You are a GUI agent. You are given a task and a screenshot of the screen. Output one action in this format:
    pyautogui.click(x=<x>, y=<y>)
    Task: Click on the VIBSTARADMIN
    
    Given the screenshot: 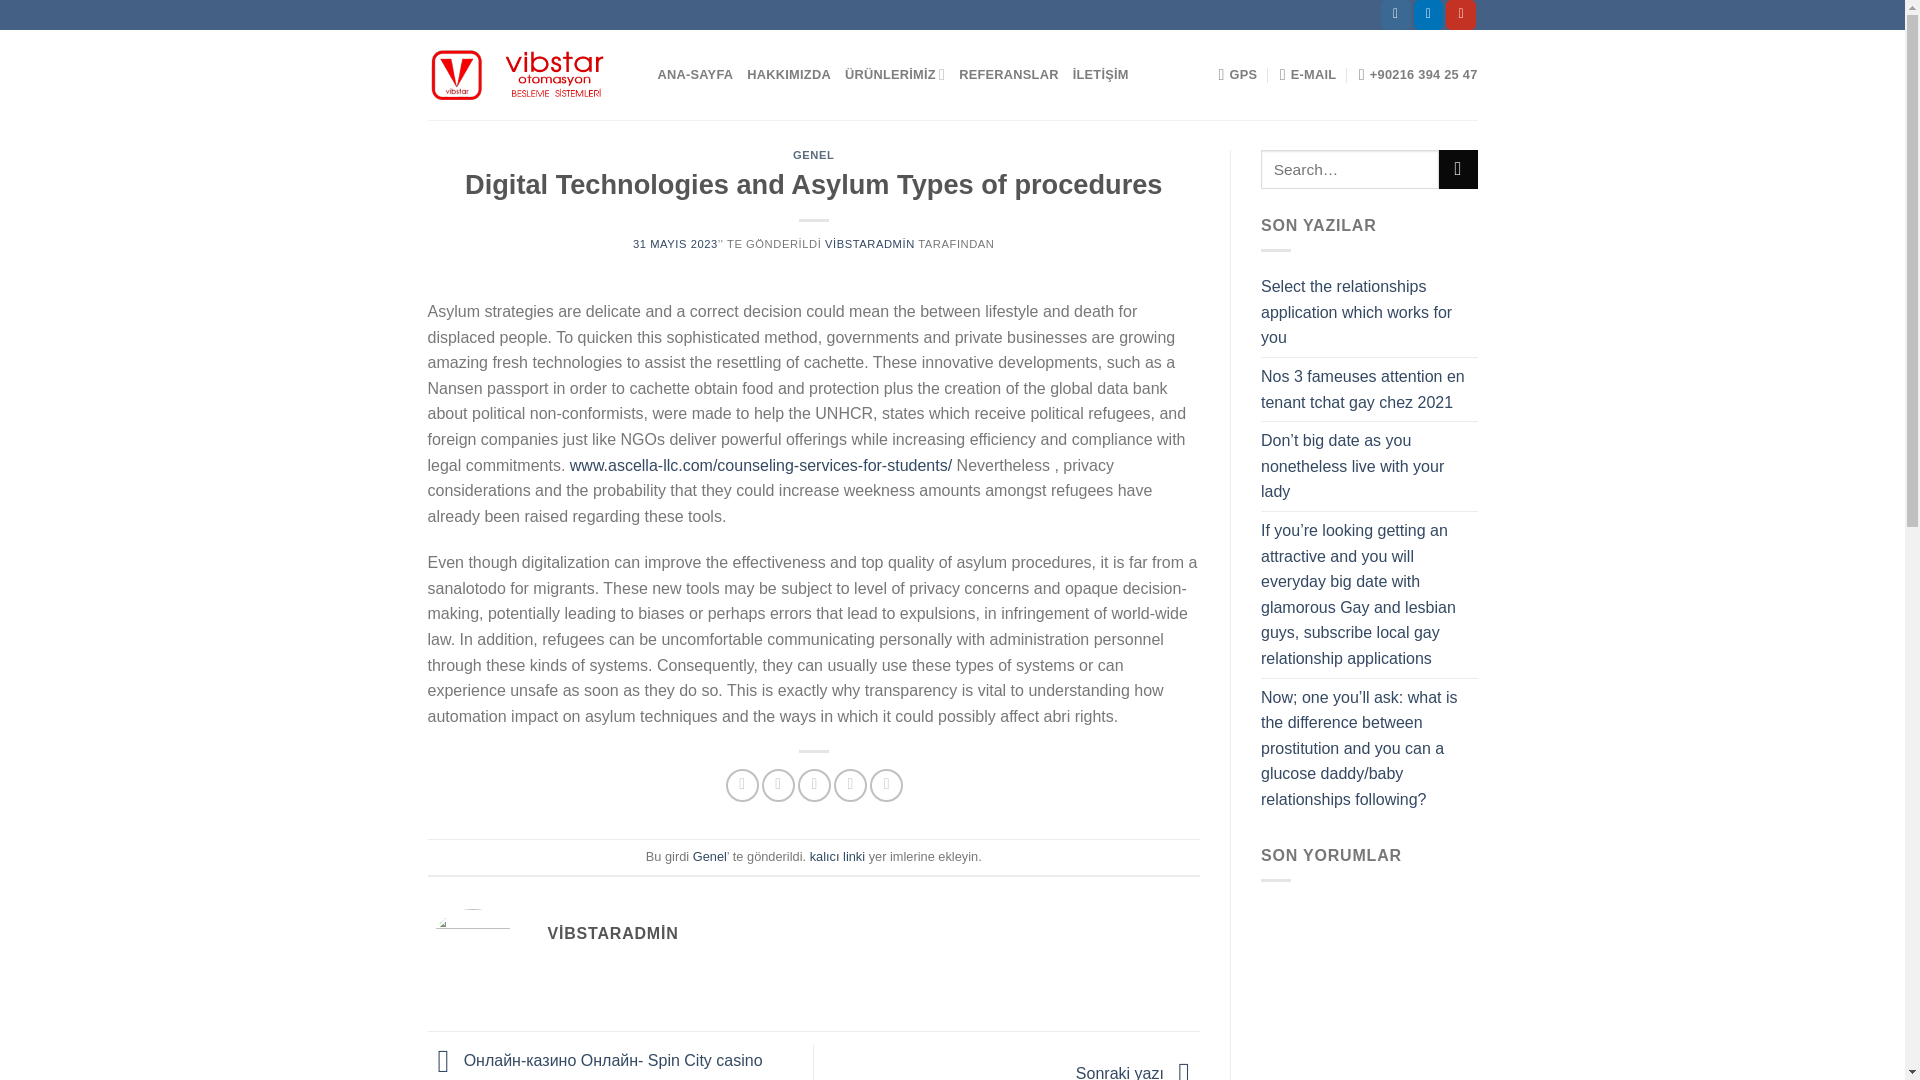 What is the action you would take?
    pyautogui.click(x=870, y=243)
    